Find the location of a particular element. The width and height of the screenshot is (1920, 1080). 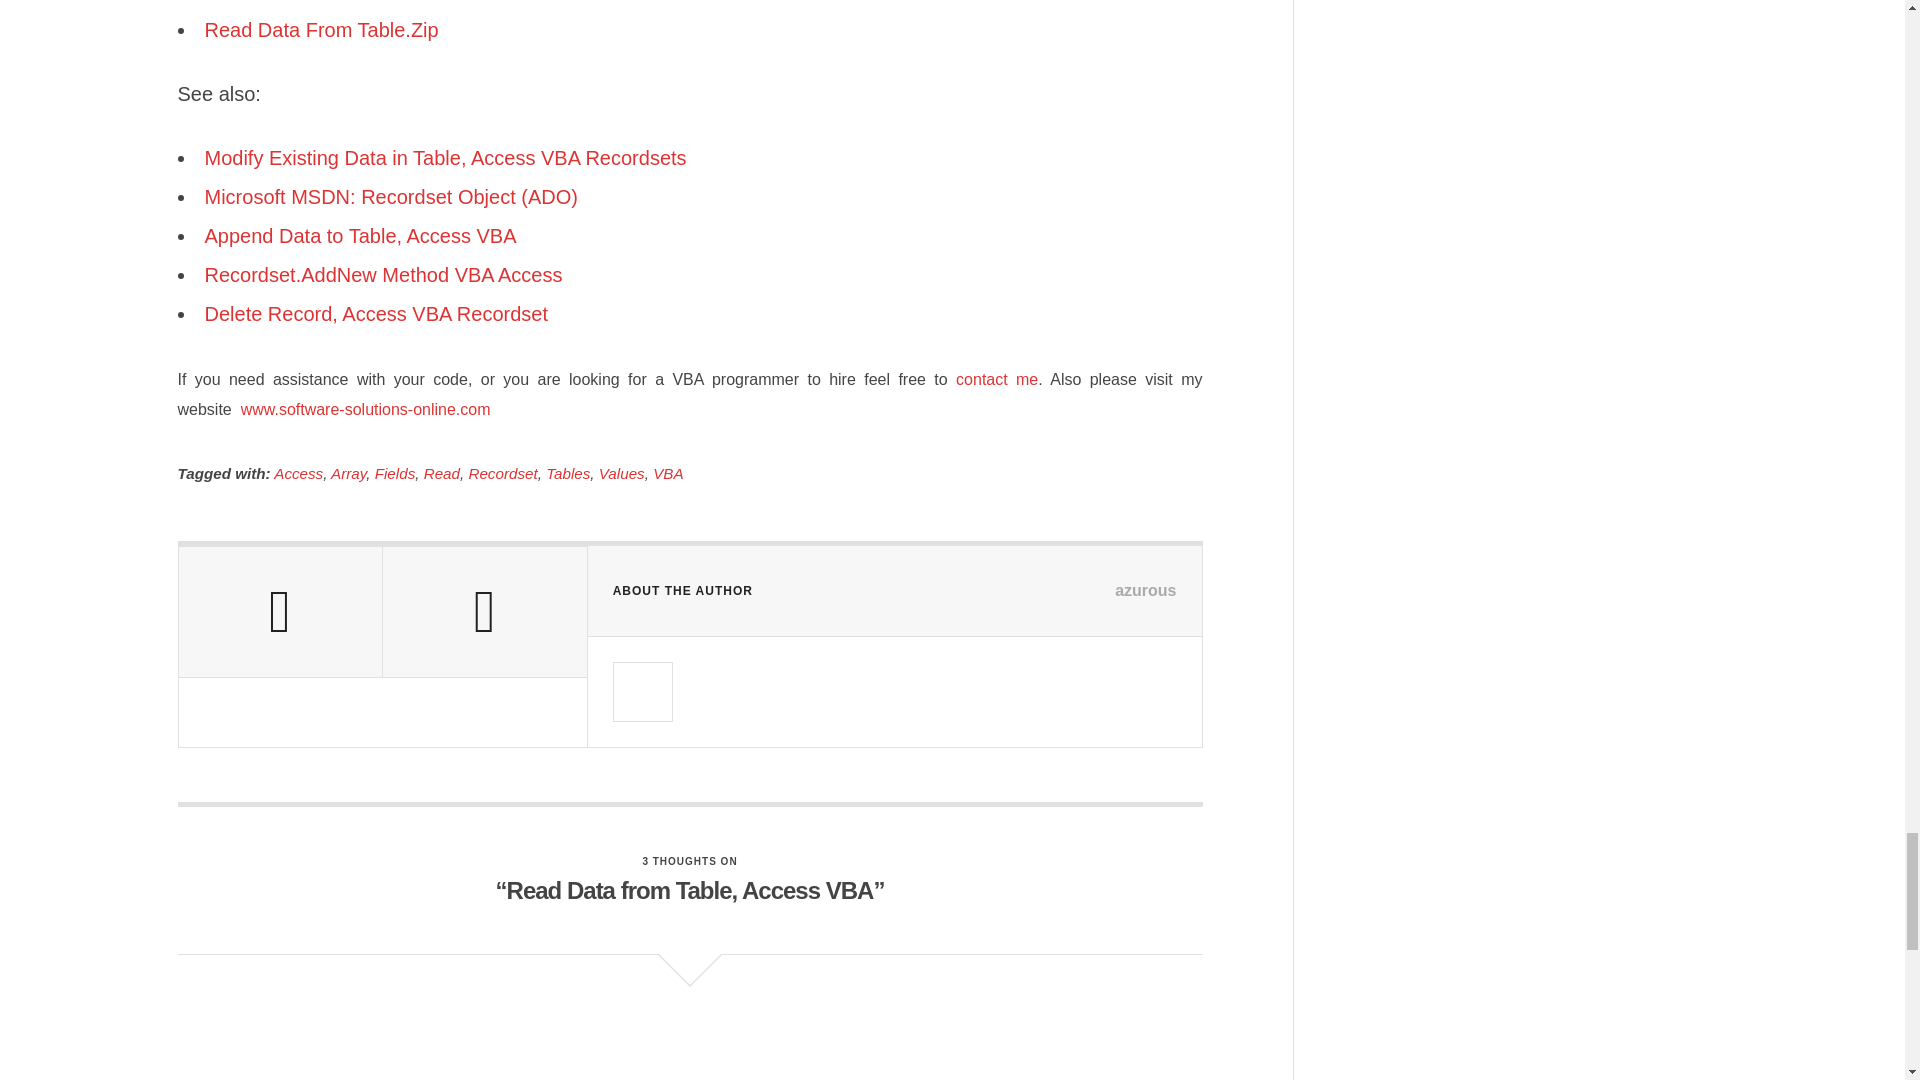

Delete Record, Access VBA Recordset is located at coordinates (375, 314).